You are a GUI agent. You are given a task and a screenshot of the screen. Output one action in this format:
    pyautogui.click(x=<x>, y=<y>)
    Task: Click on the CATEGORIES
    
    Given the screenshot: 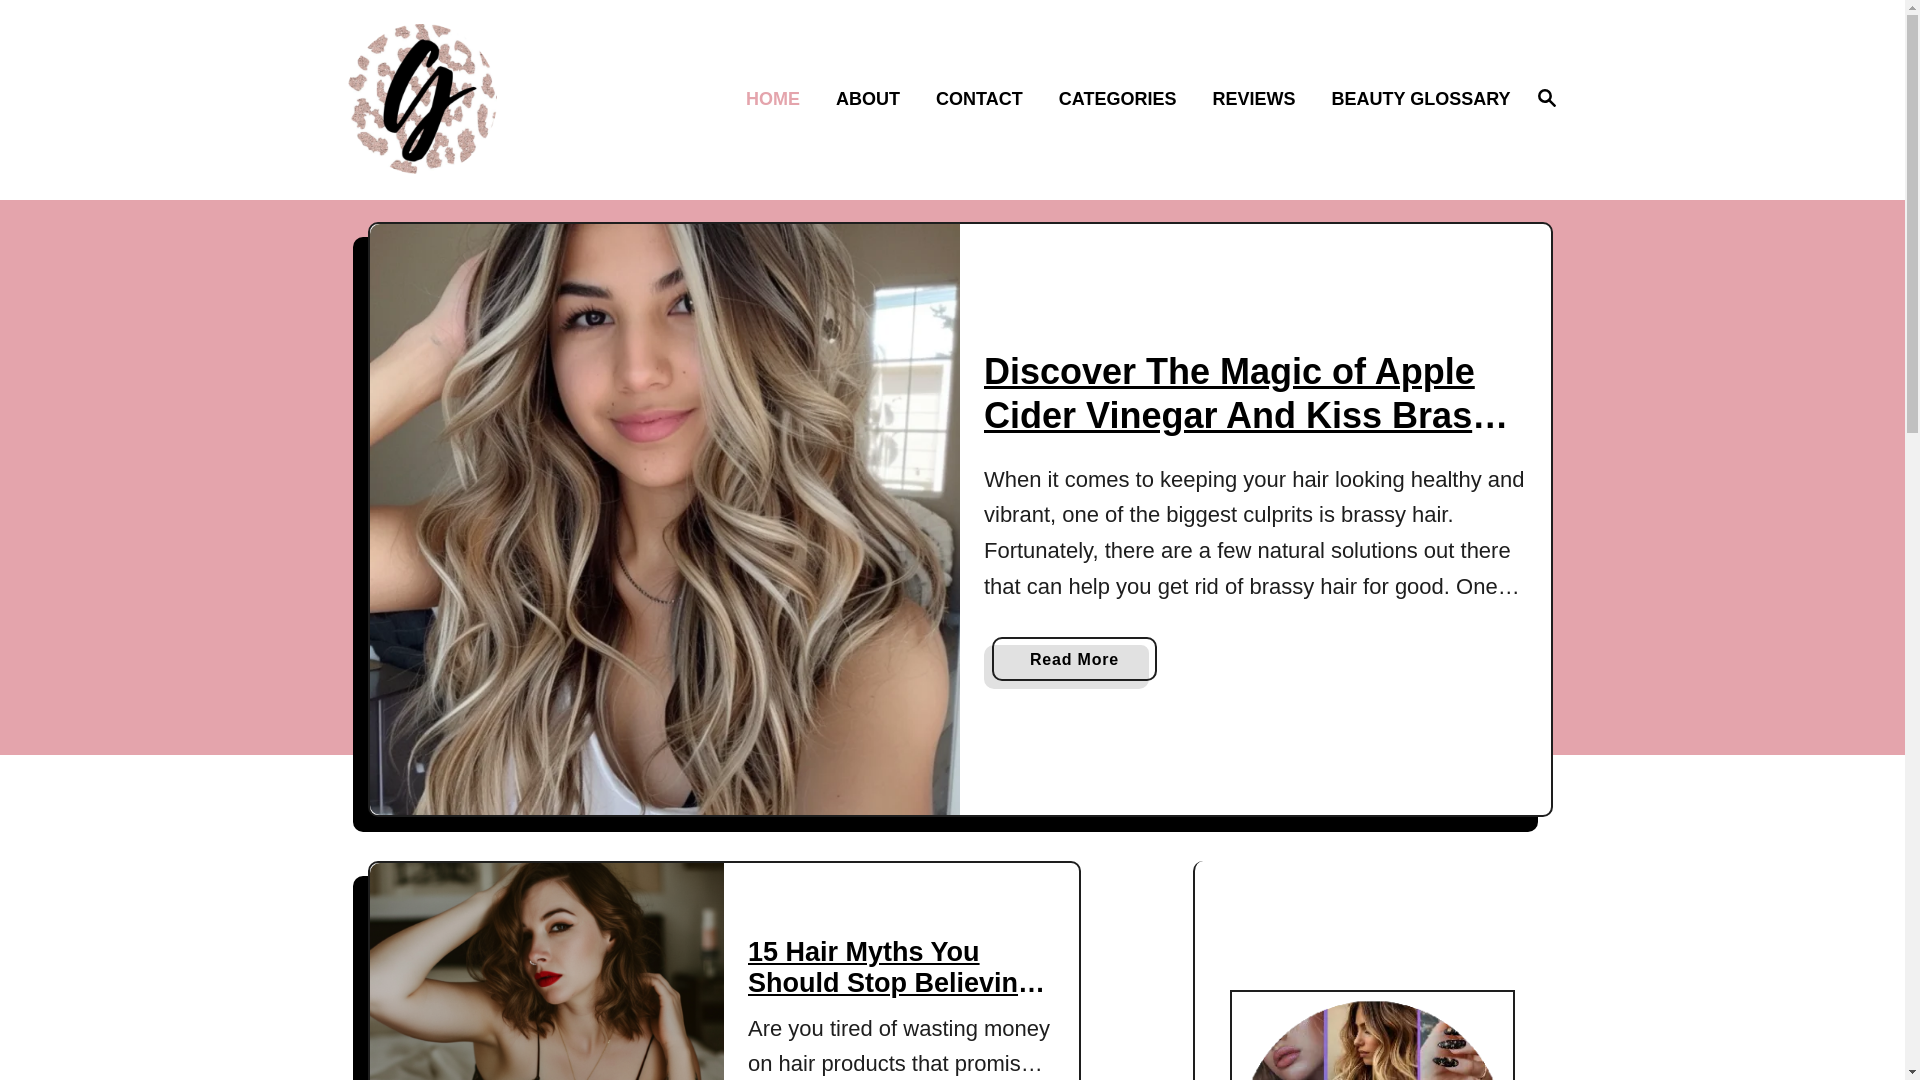 What is the action you would take?
    pyautogui.click(x=1124, y=100)
    